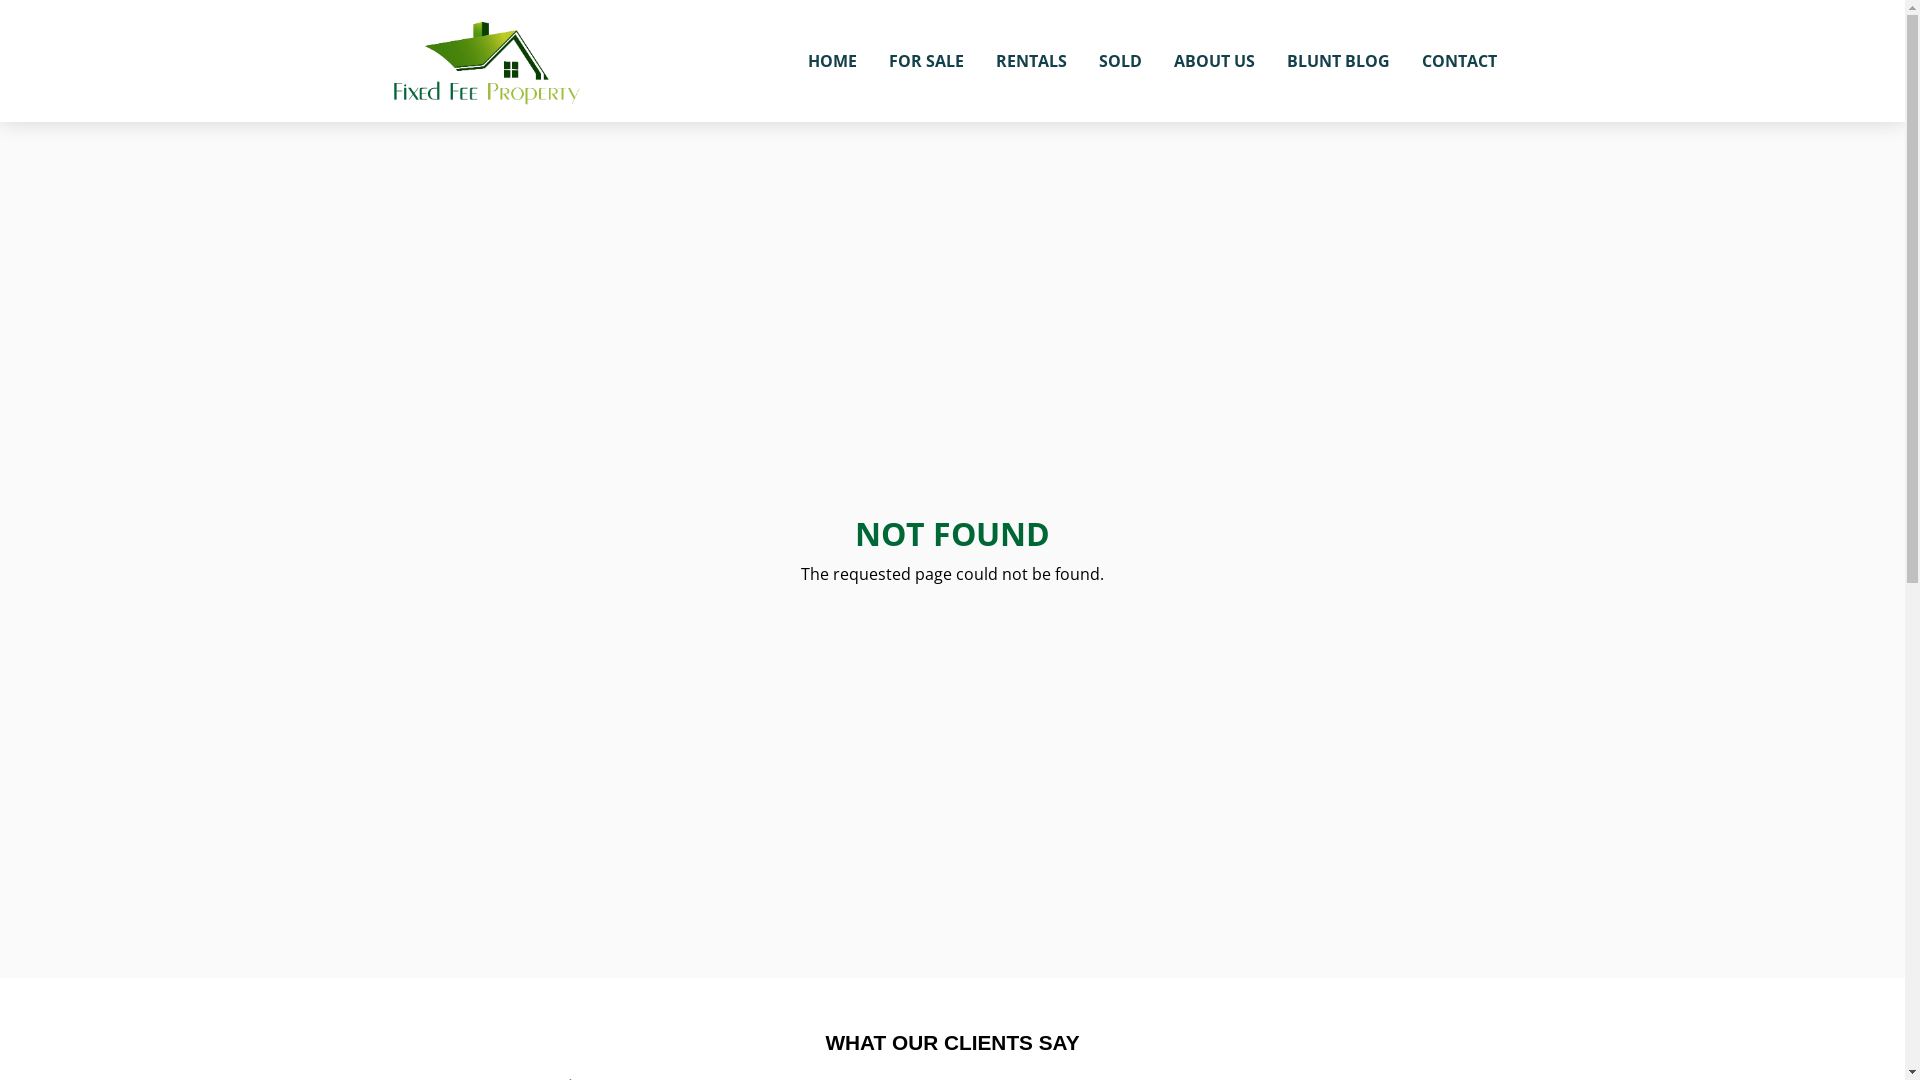 The width and height of the screenshot is (1920, 1080). What do you see at coordinates (1460, 61) in the screenshot?
I see `CONTACT` at bounding box center [1460, 61].